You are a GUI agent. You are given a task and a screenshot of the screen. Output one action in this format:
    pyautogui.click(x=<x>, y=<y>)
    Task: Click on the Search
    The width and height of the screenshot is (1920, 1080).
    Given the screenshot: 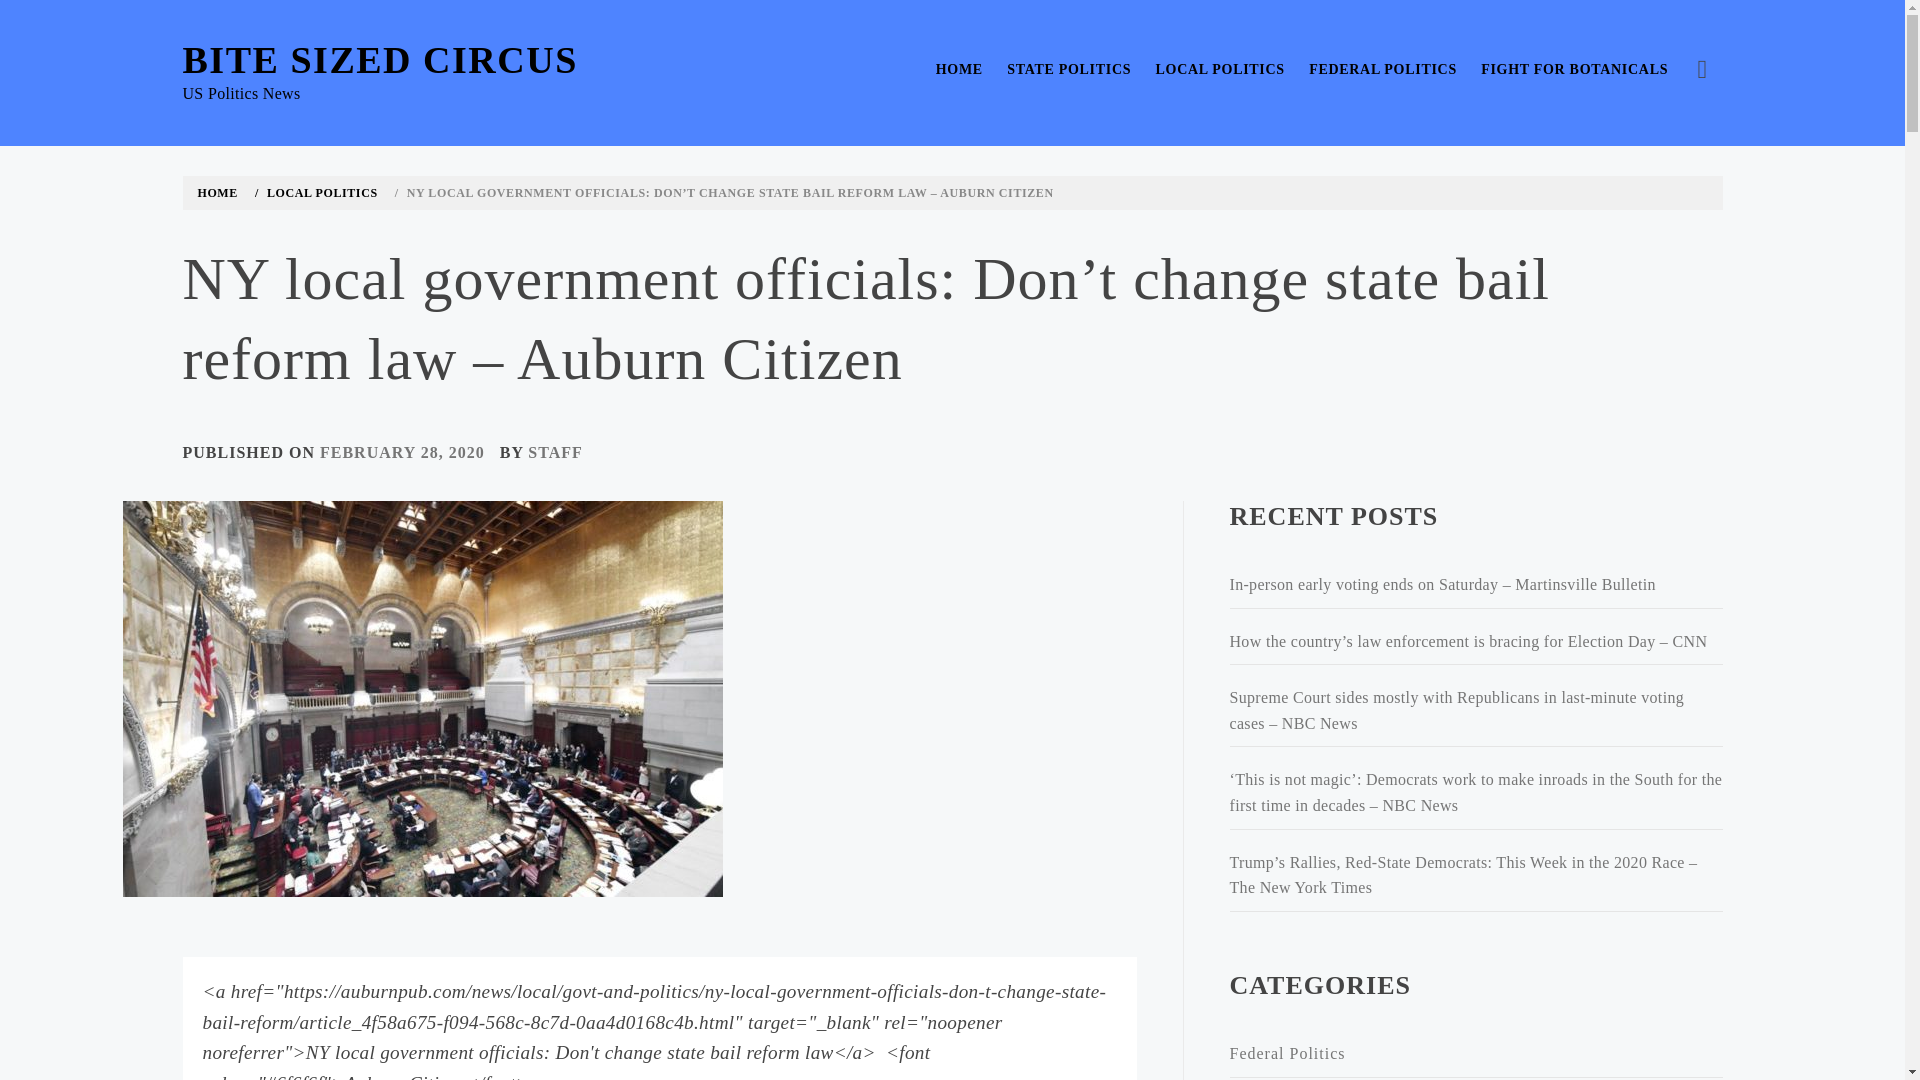 What is the action you would take?
    pyautogui.click(x=852, y=50)
    